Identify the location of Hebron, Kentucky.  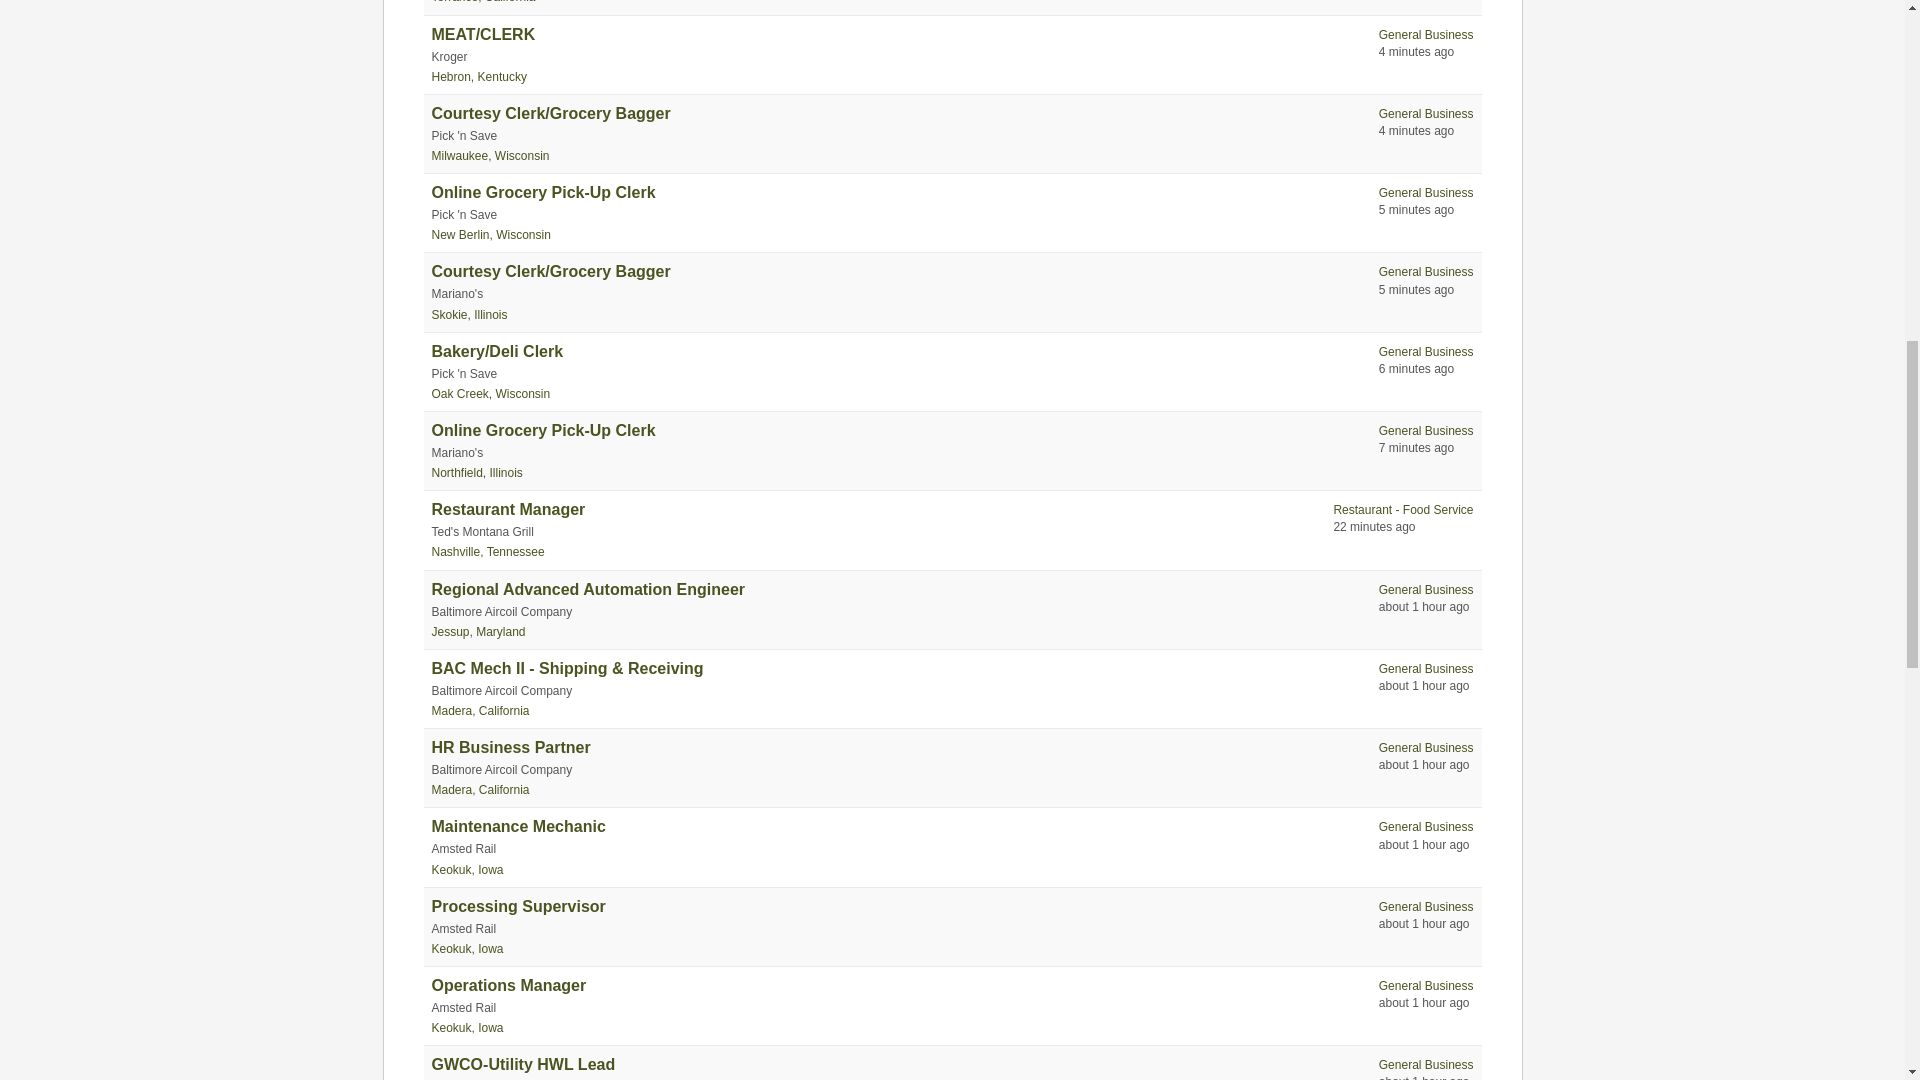
(479, 77).